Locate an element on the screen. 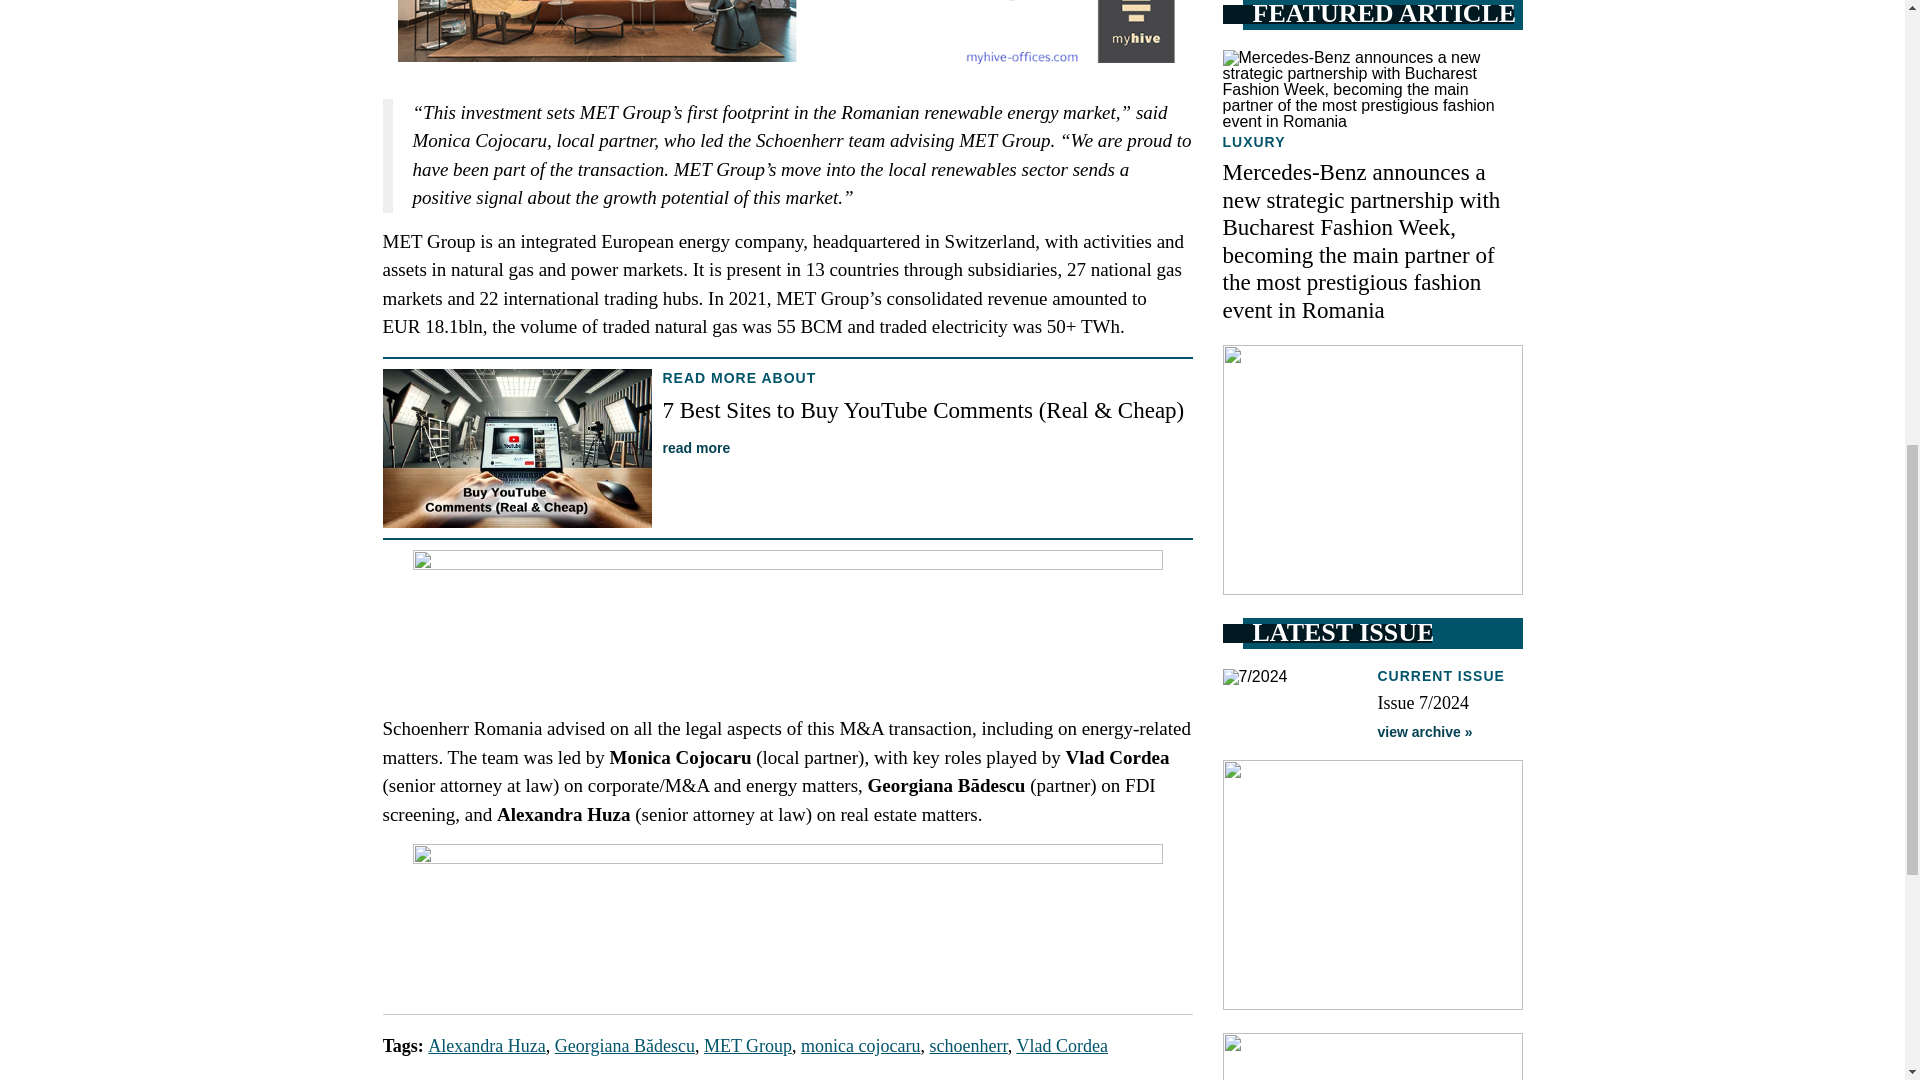 This screenshot has width=1920, height=1080. read more is located at coordinates (696, 447).